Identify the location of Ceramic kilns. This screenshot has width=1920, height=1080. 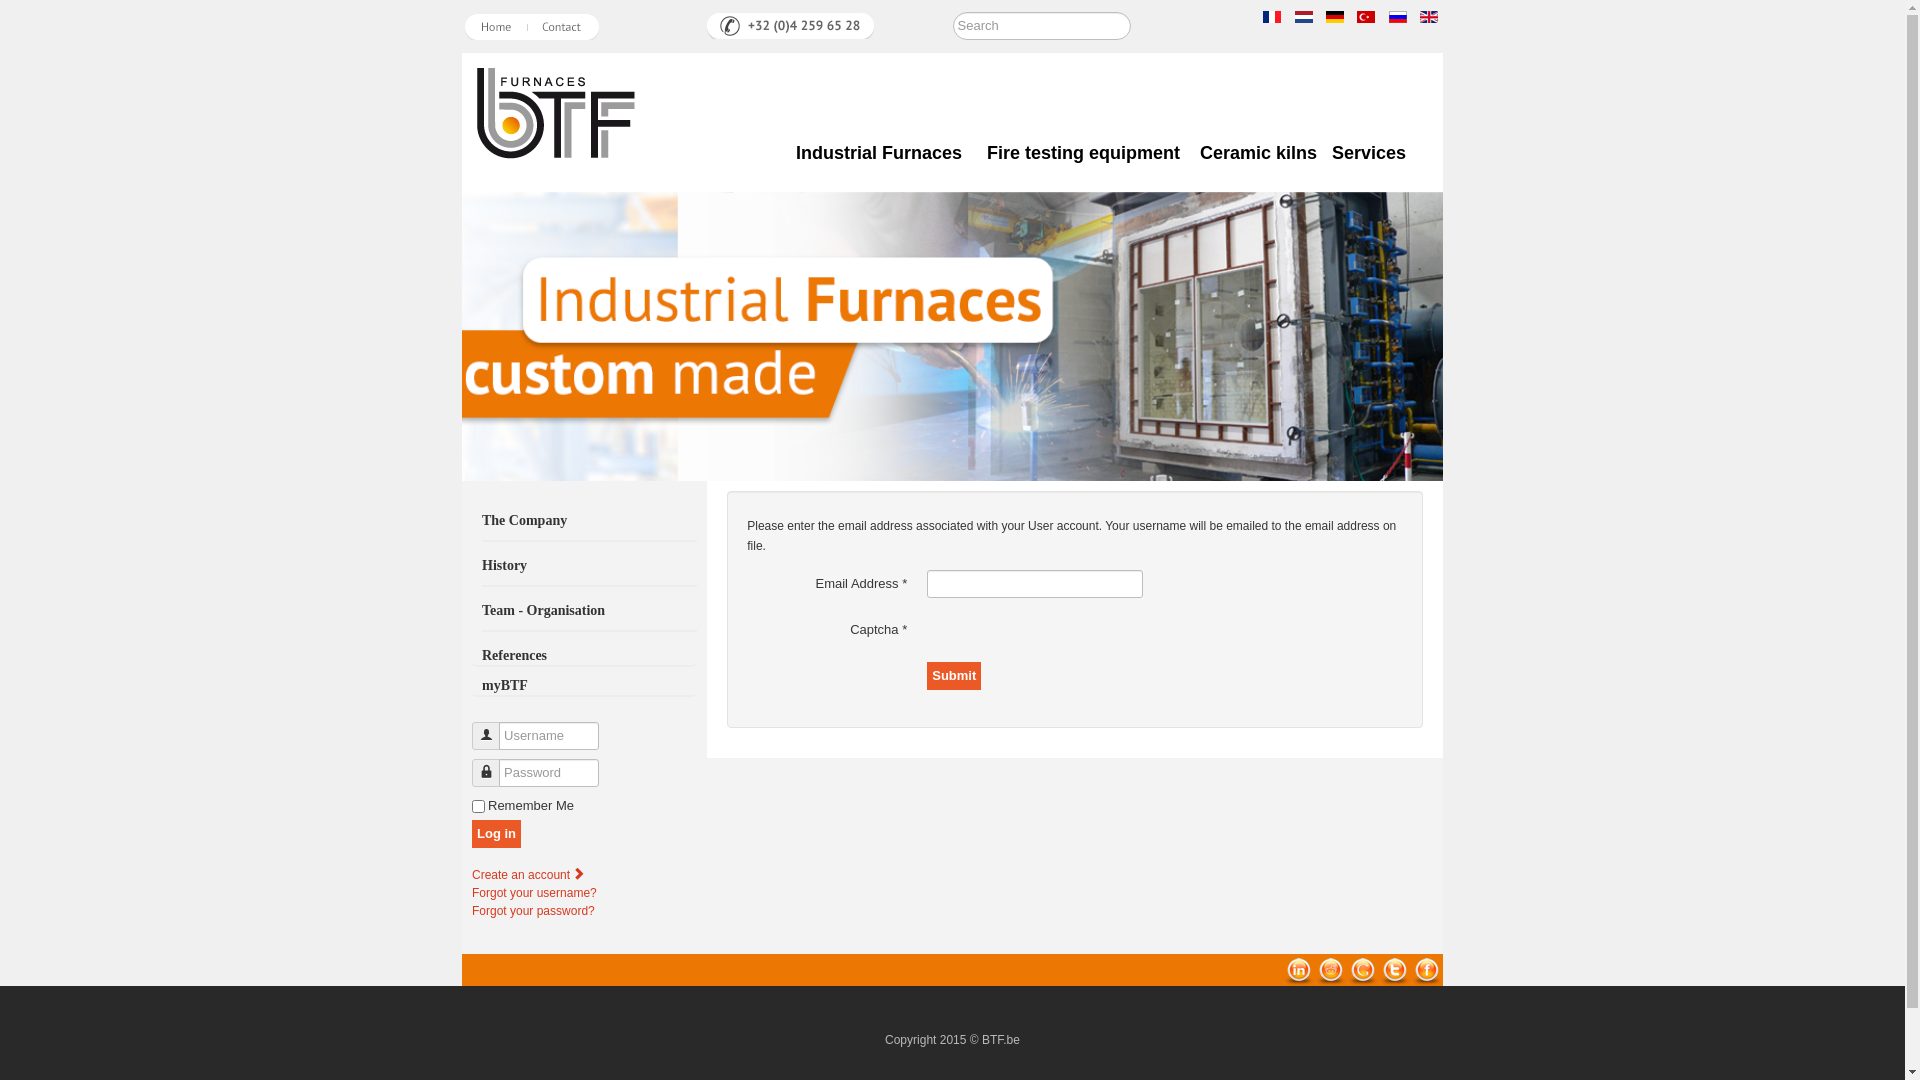
(1258, 154).